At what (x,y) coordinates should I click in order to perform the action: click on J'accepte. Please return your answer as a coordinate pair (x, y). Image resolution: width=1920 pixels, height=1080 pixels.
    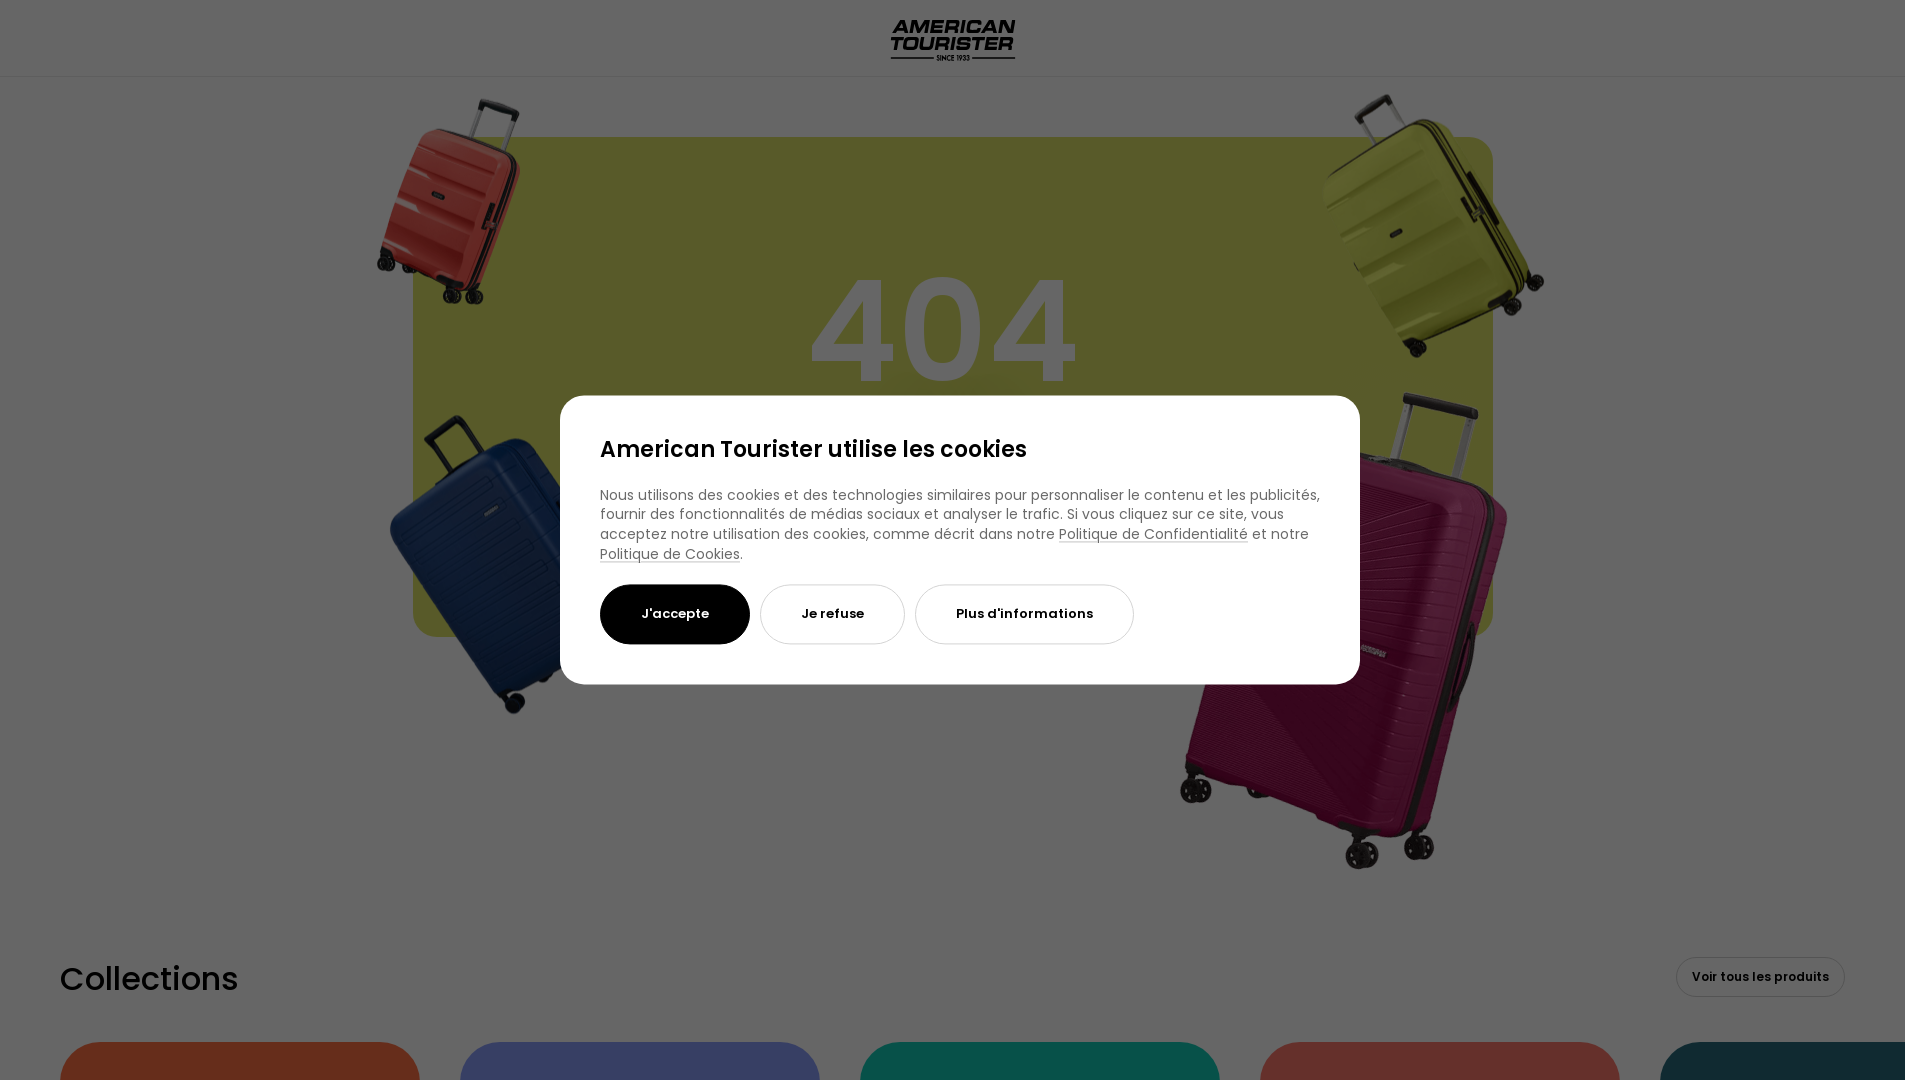
    Looking at the image, I should click on (675, 615).